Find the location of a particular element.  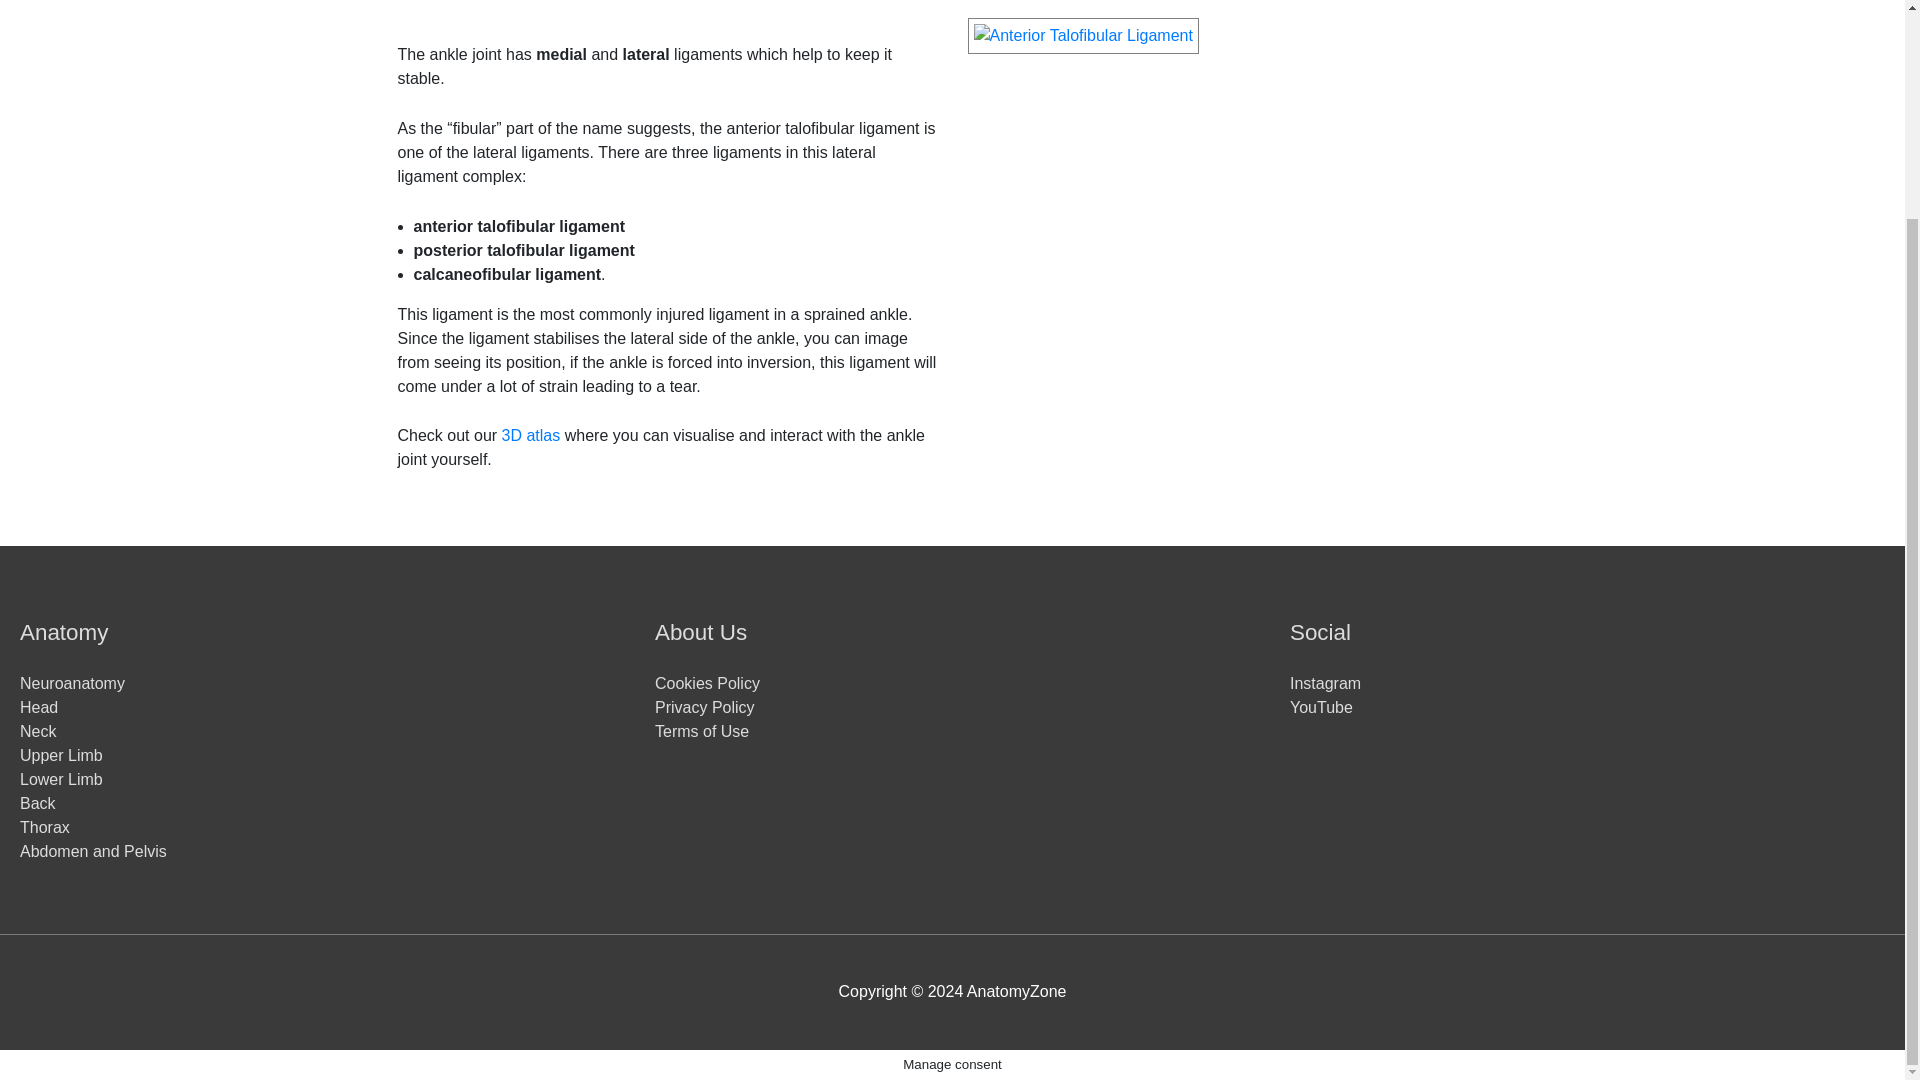

Abdomen and Pelvis is located at coordinates (93, 851).